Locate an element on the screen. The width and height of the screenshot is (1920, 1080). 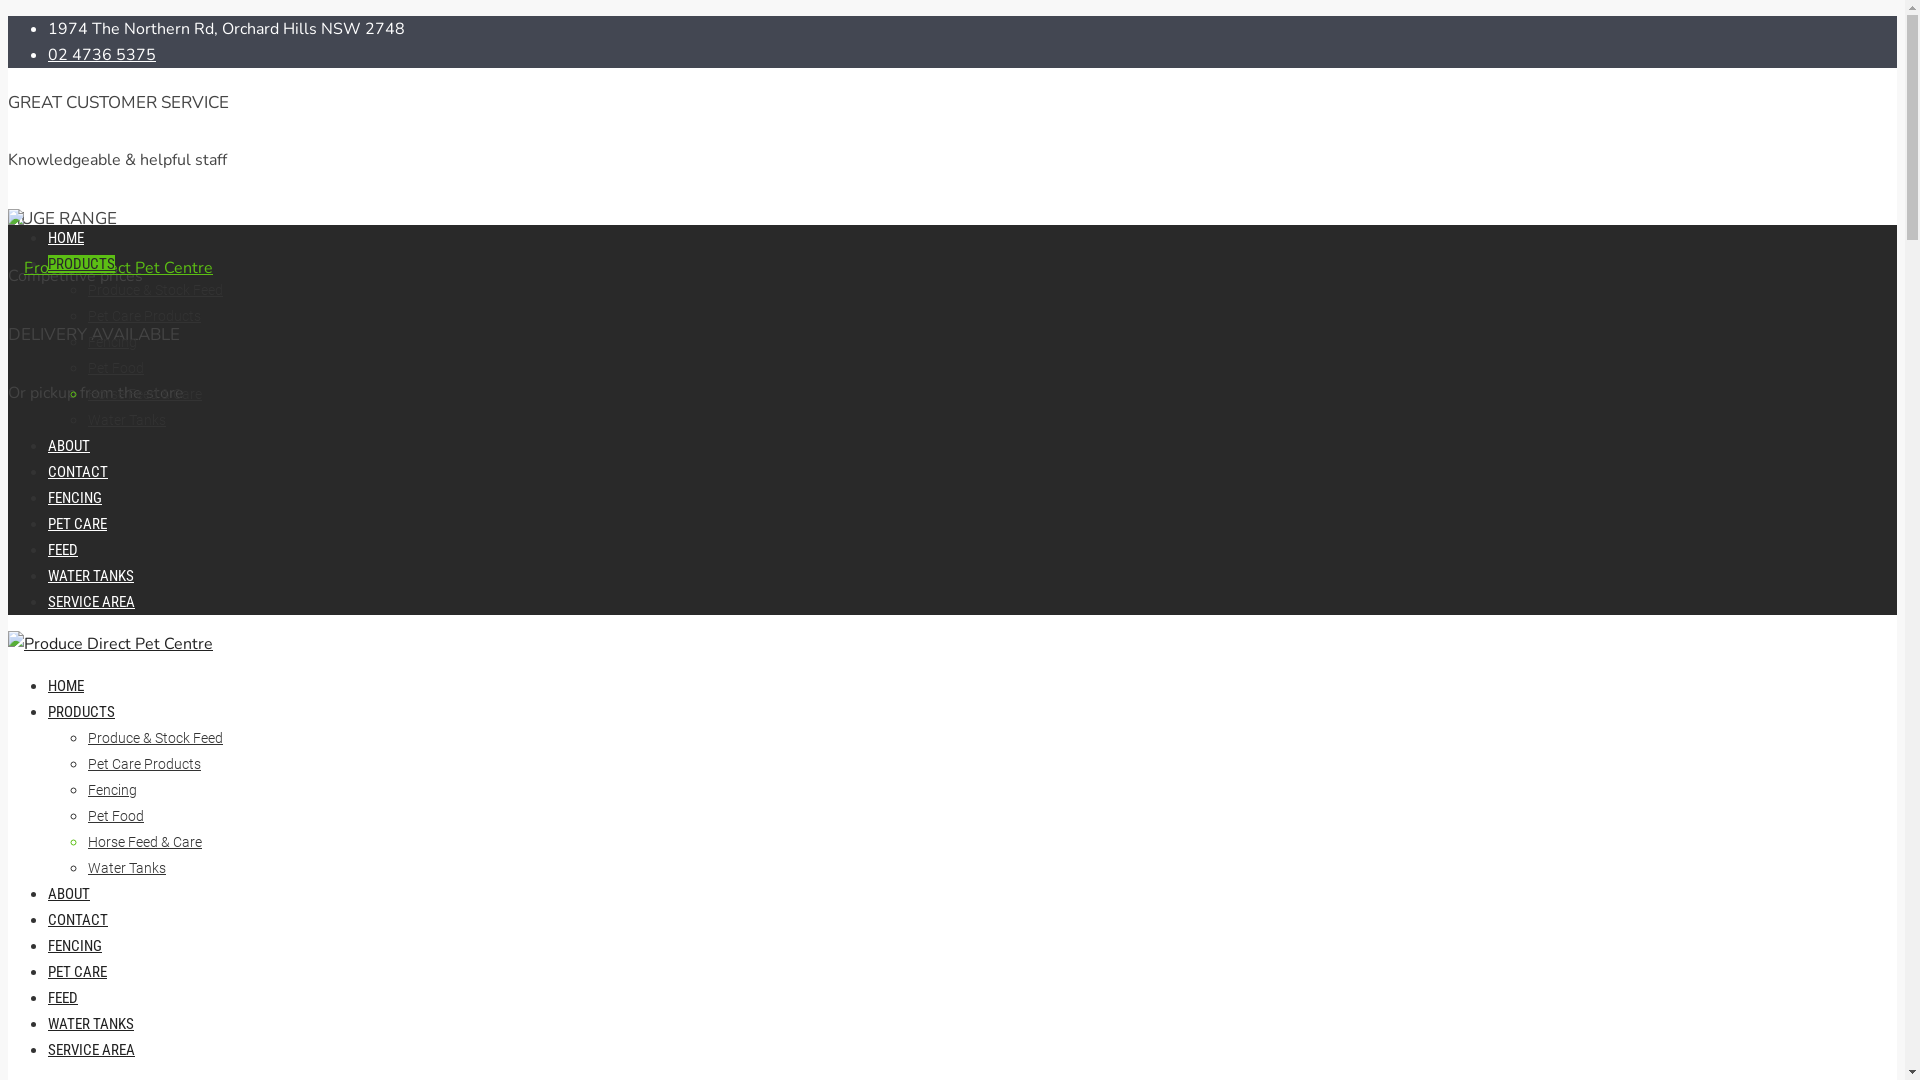
SERVICE AREA is located at coordinates (92, 602).